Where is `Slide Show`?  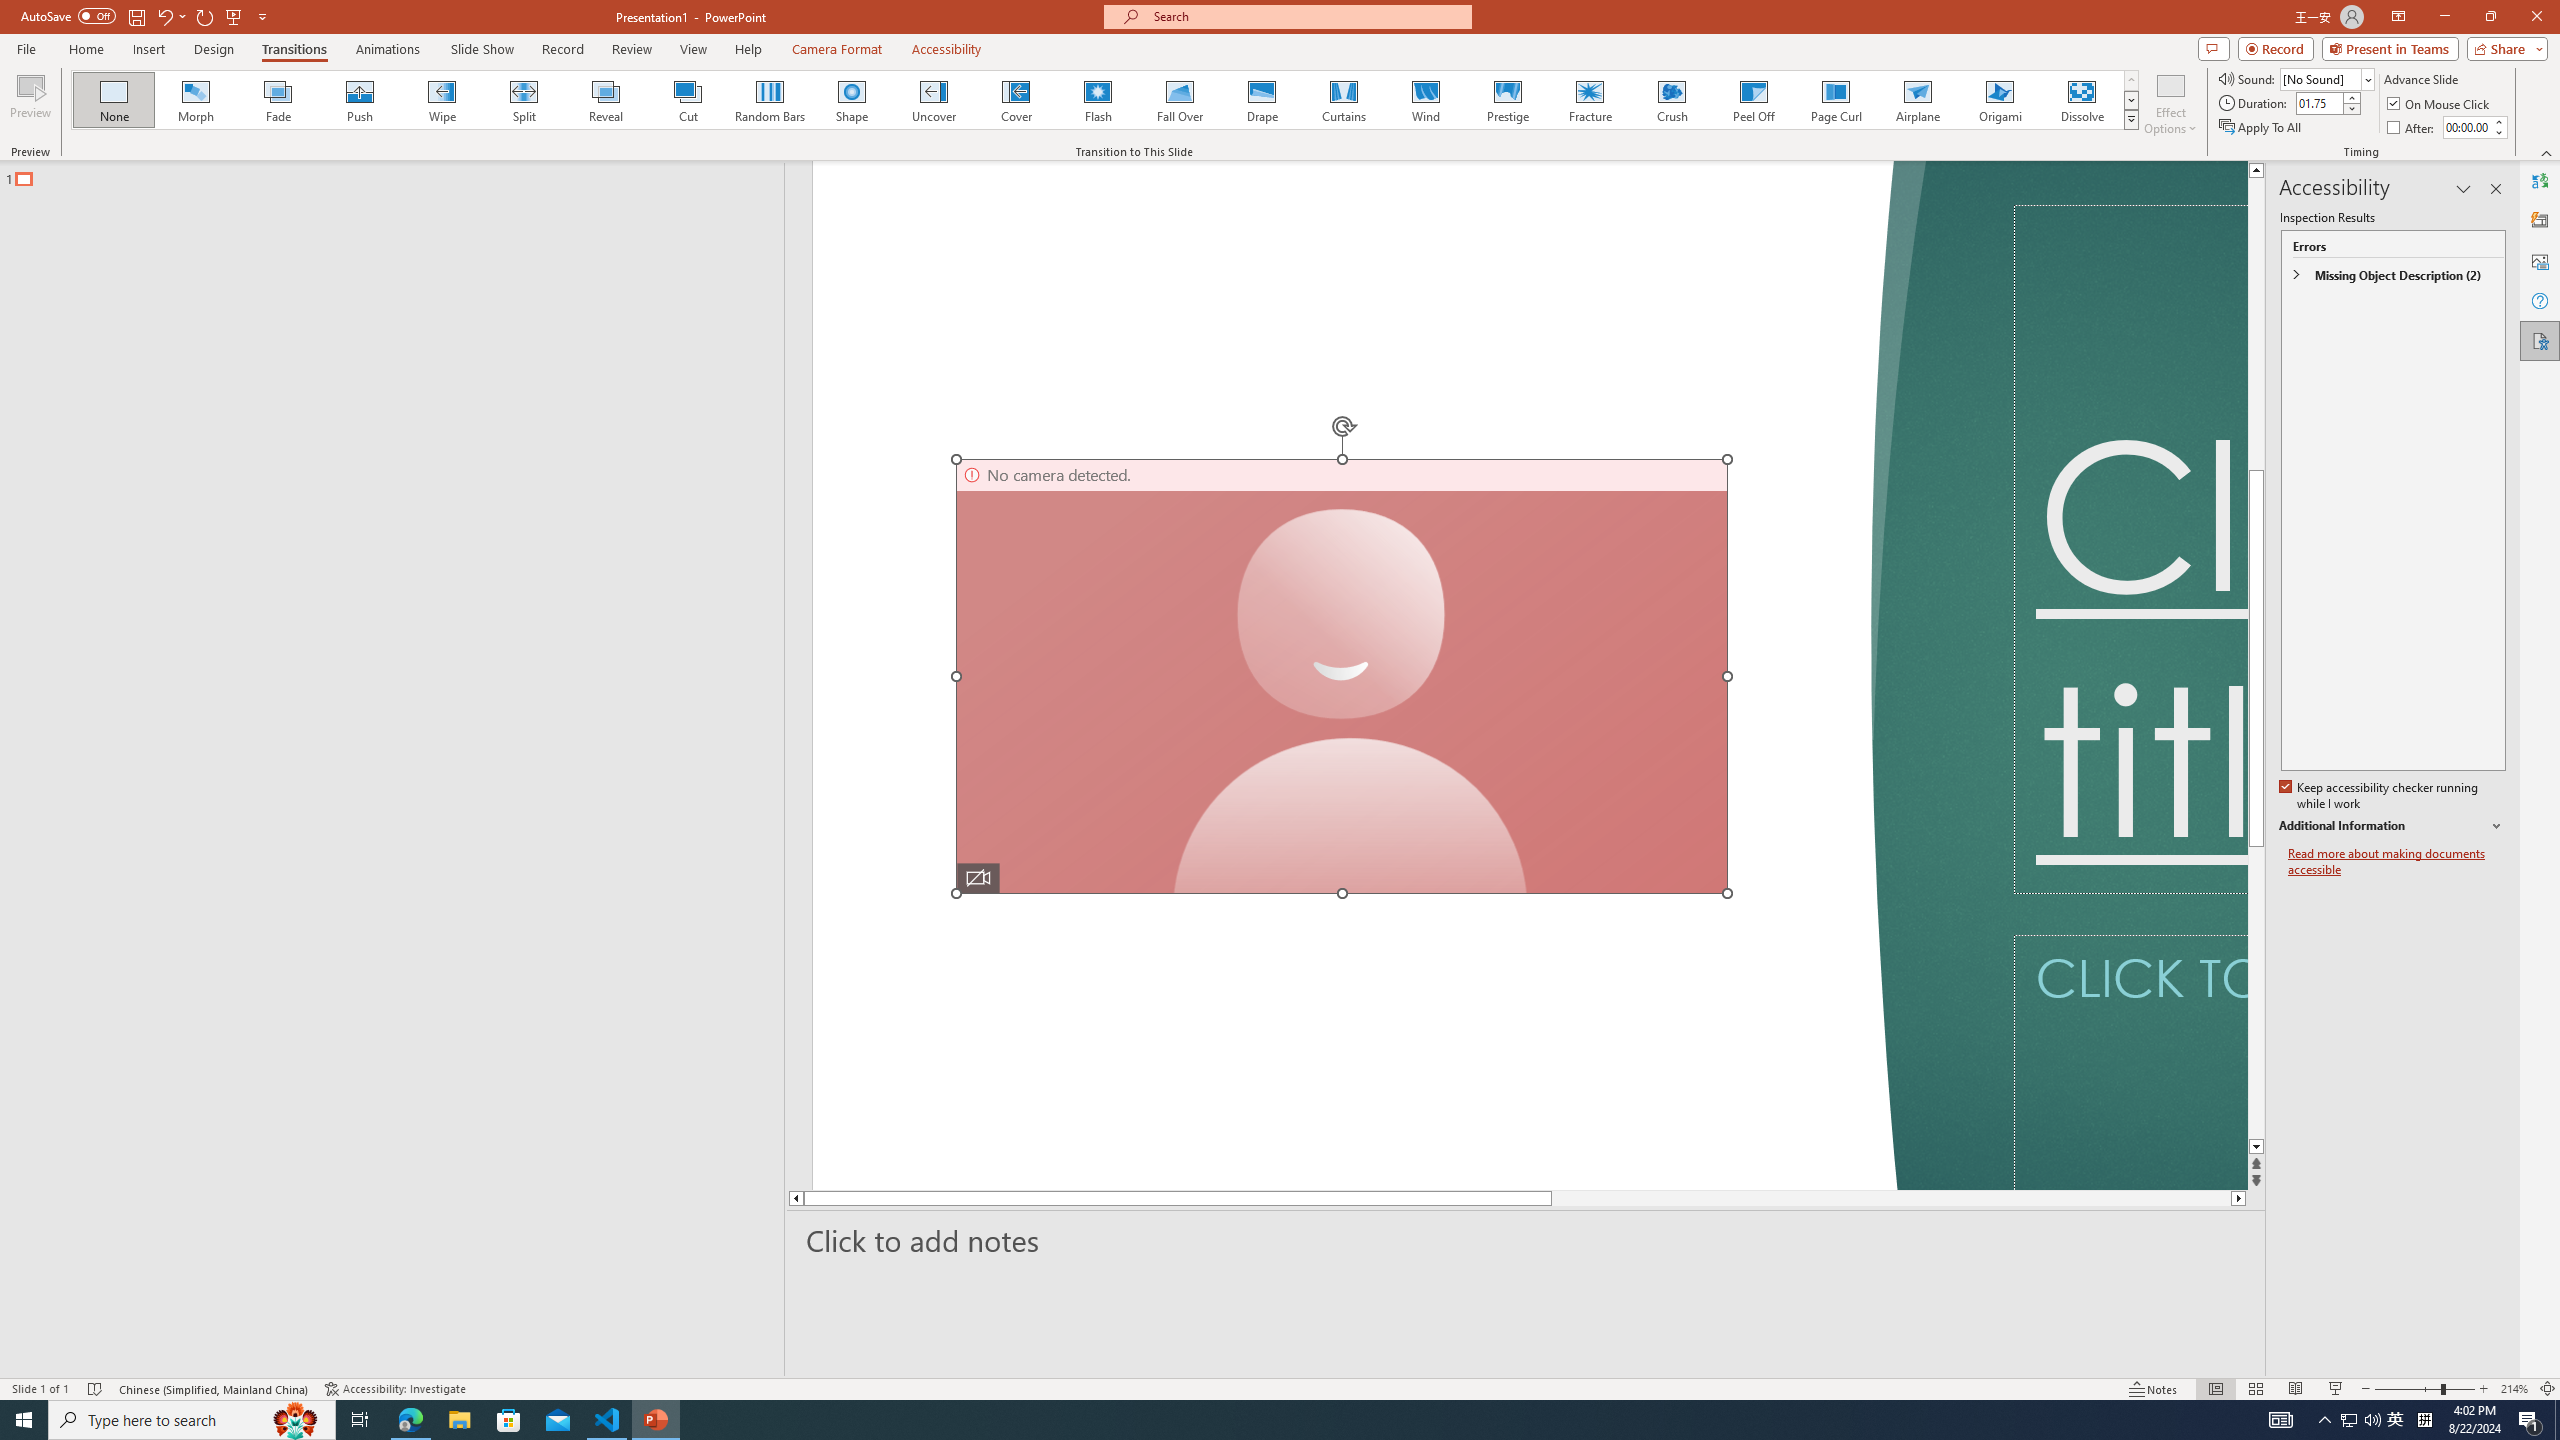 Slide Show is located at coordinates (2336, 1389).